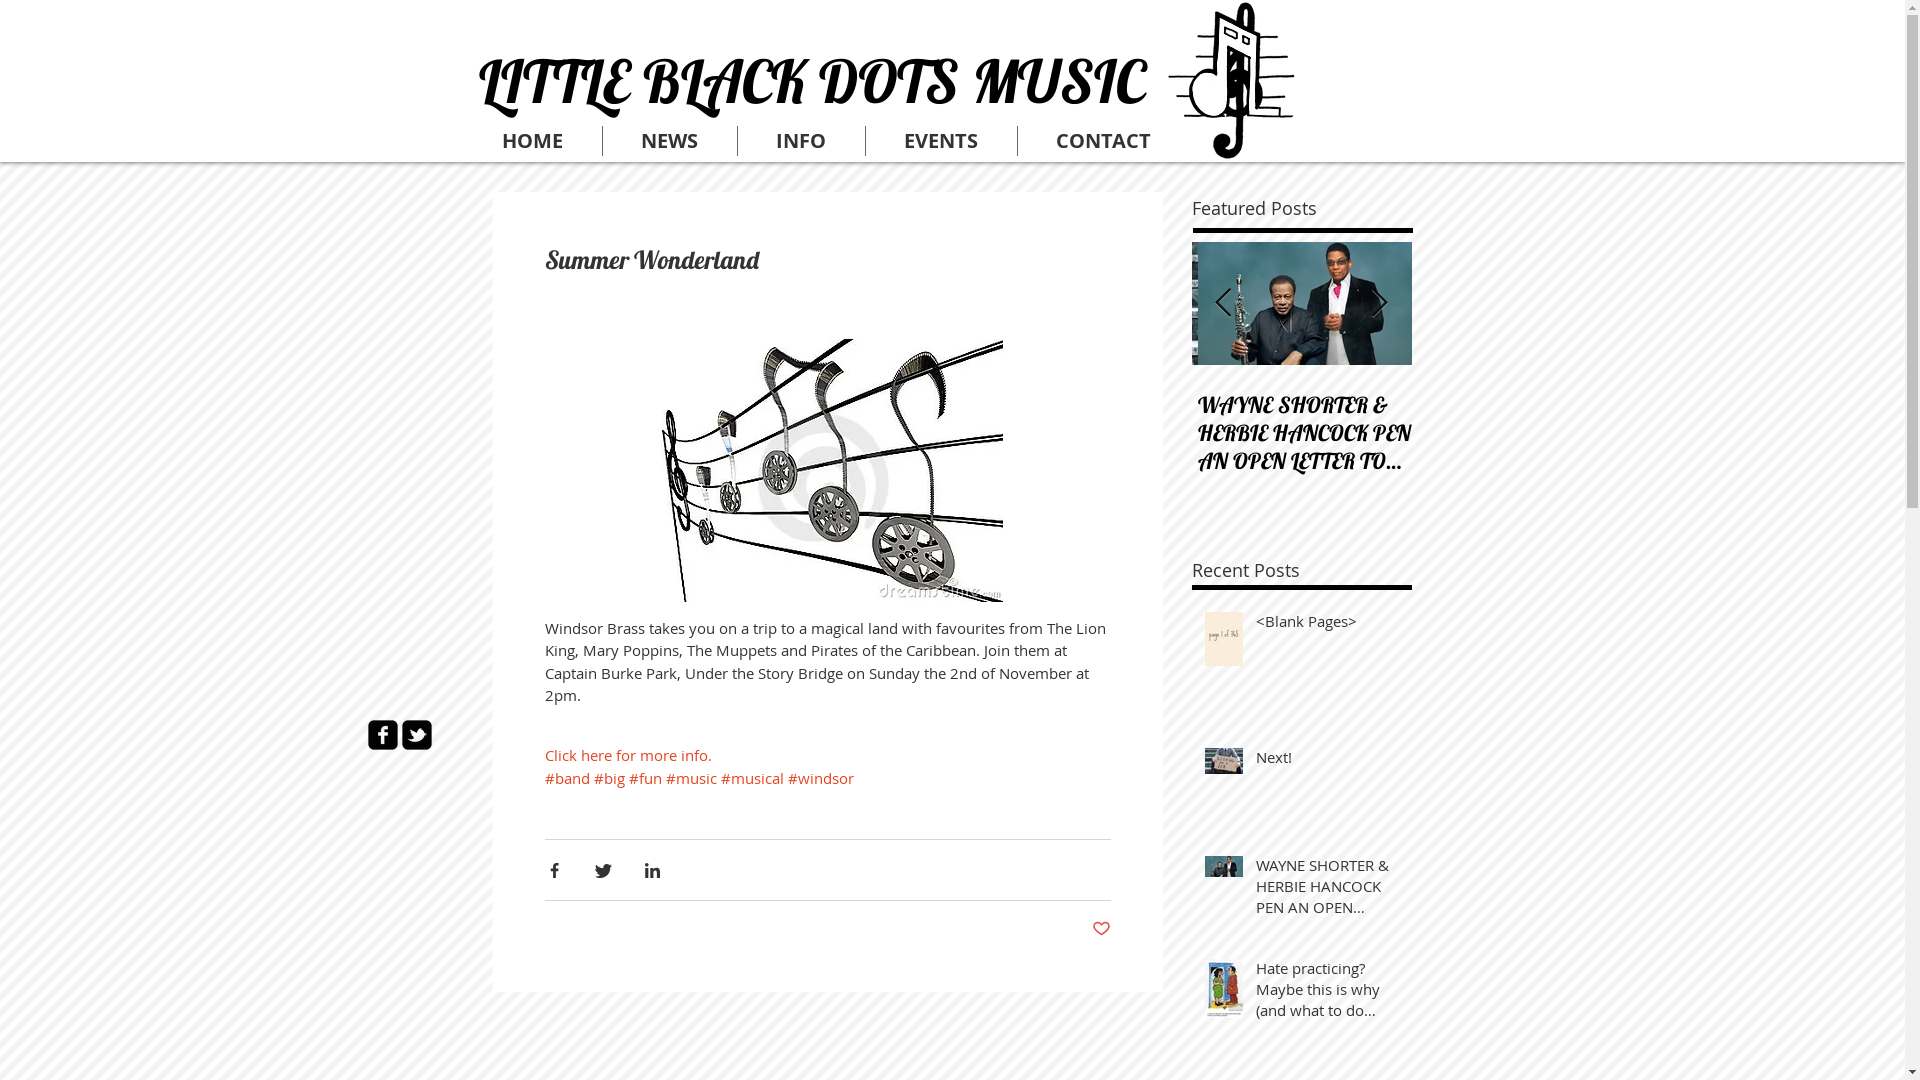 This screenshot has width=1920, height=1080. What do you see at coordinates (752, 778) in the screenshot?
I see `#musical` at bounding box center [752, 778].